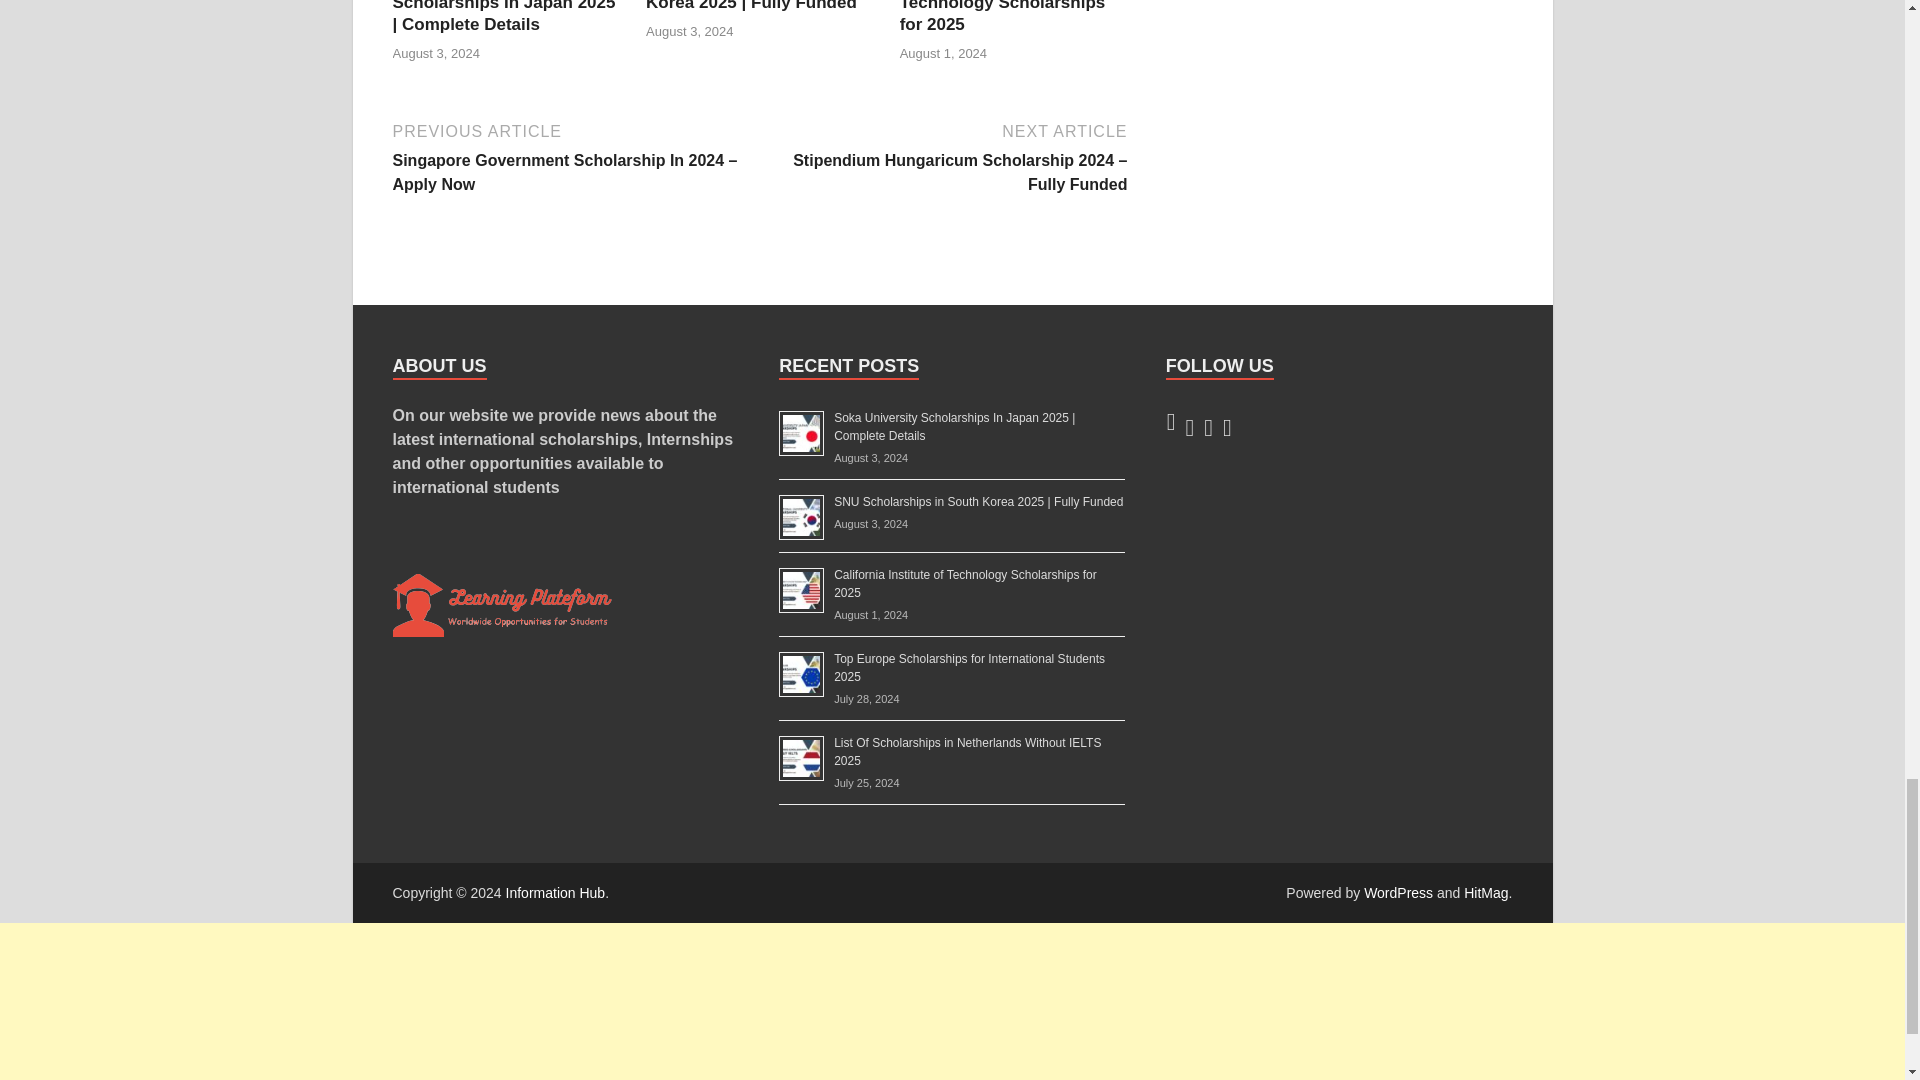 This screenshot has width=1920, height=1080. What do you see at coordinates (1398, 892) in the screenshot?
I see `WordPress` at bounding box center [1398, 892].